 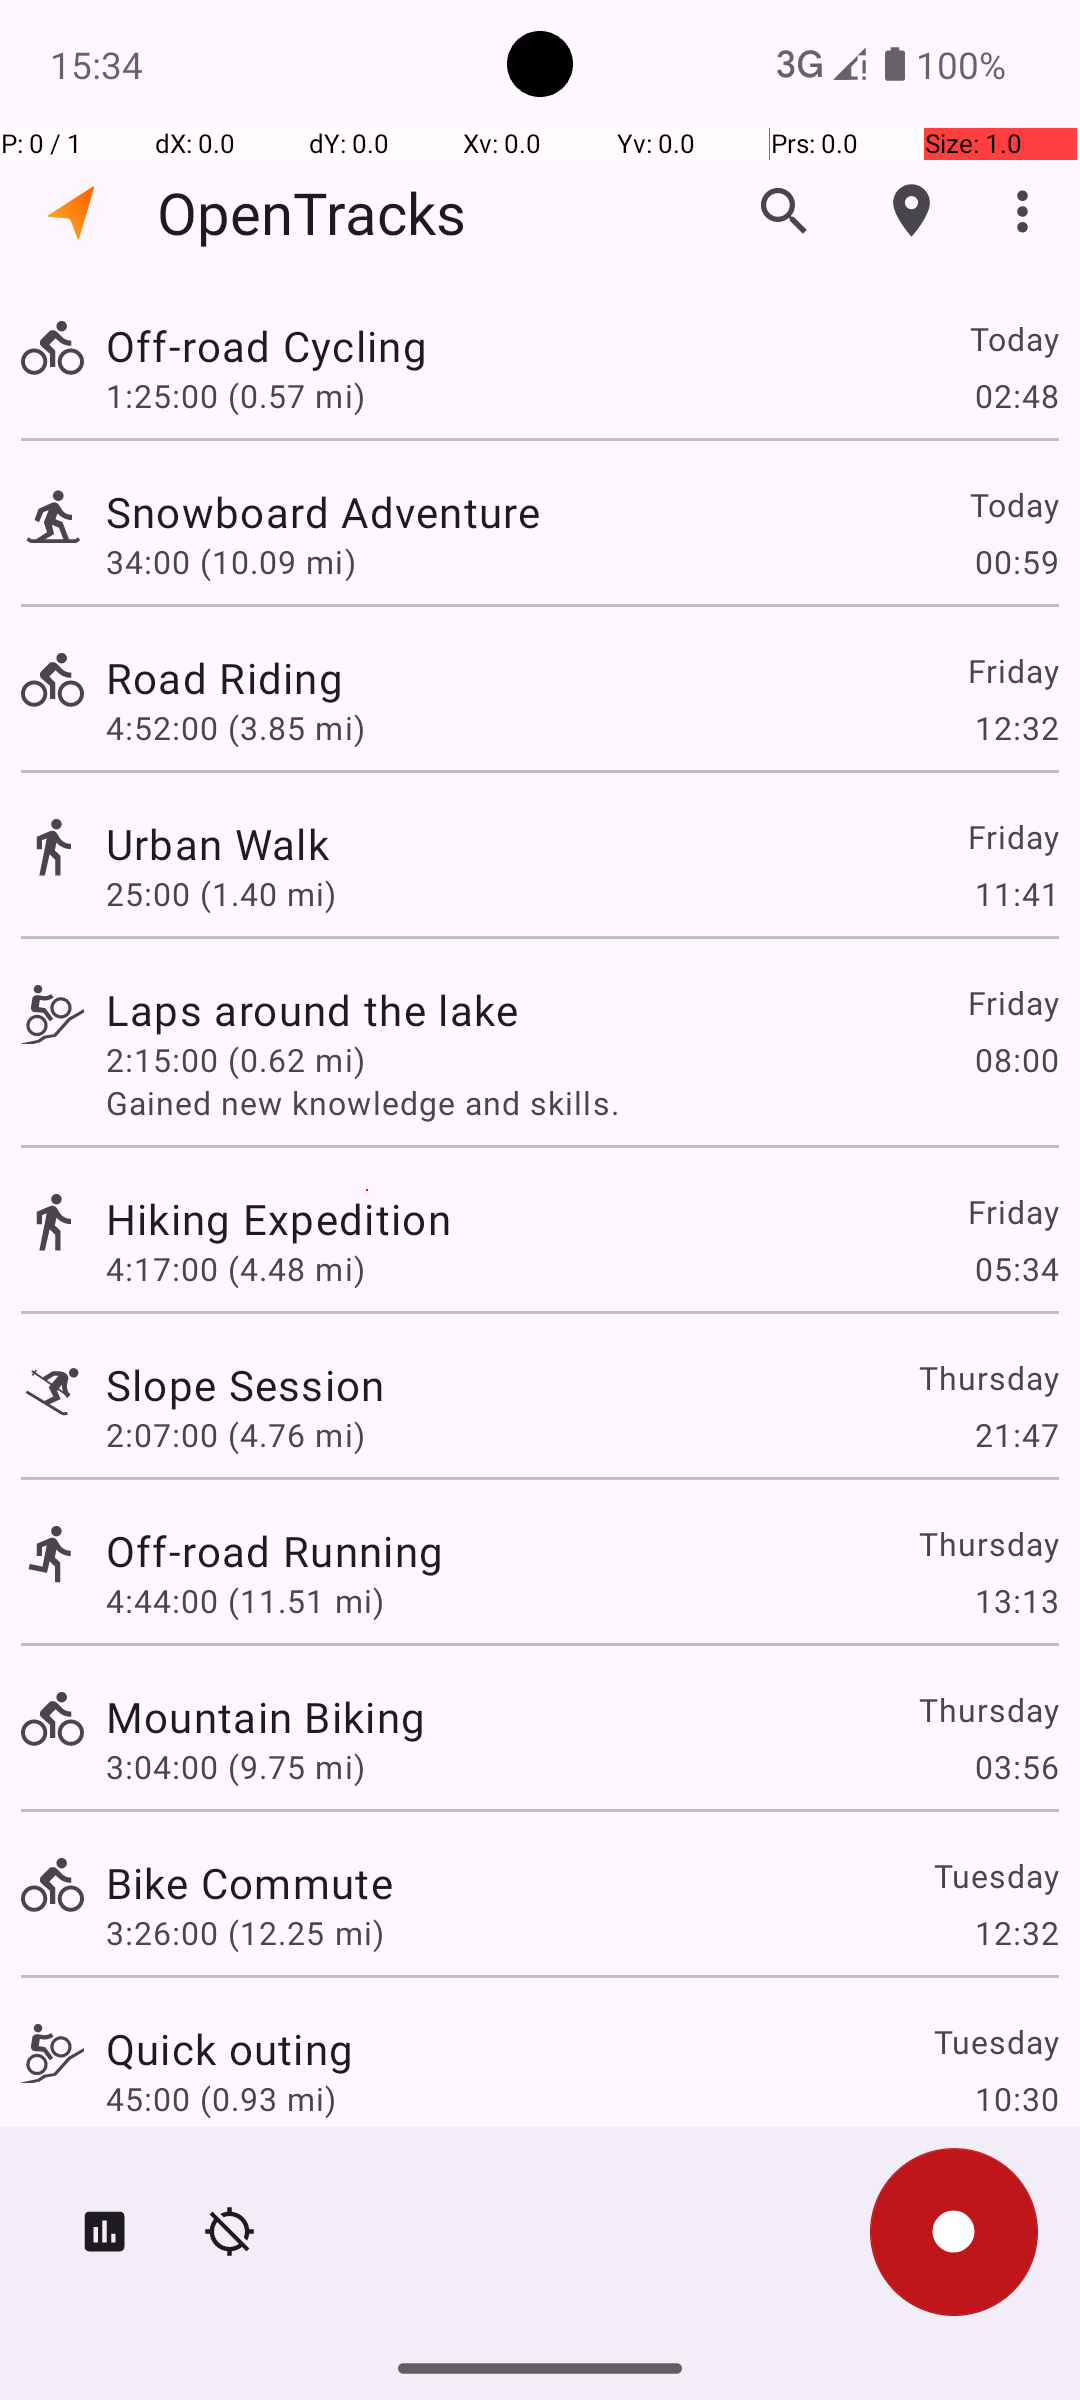 I want to click on Track, so click(x=52, y=348).